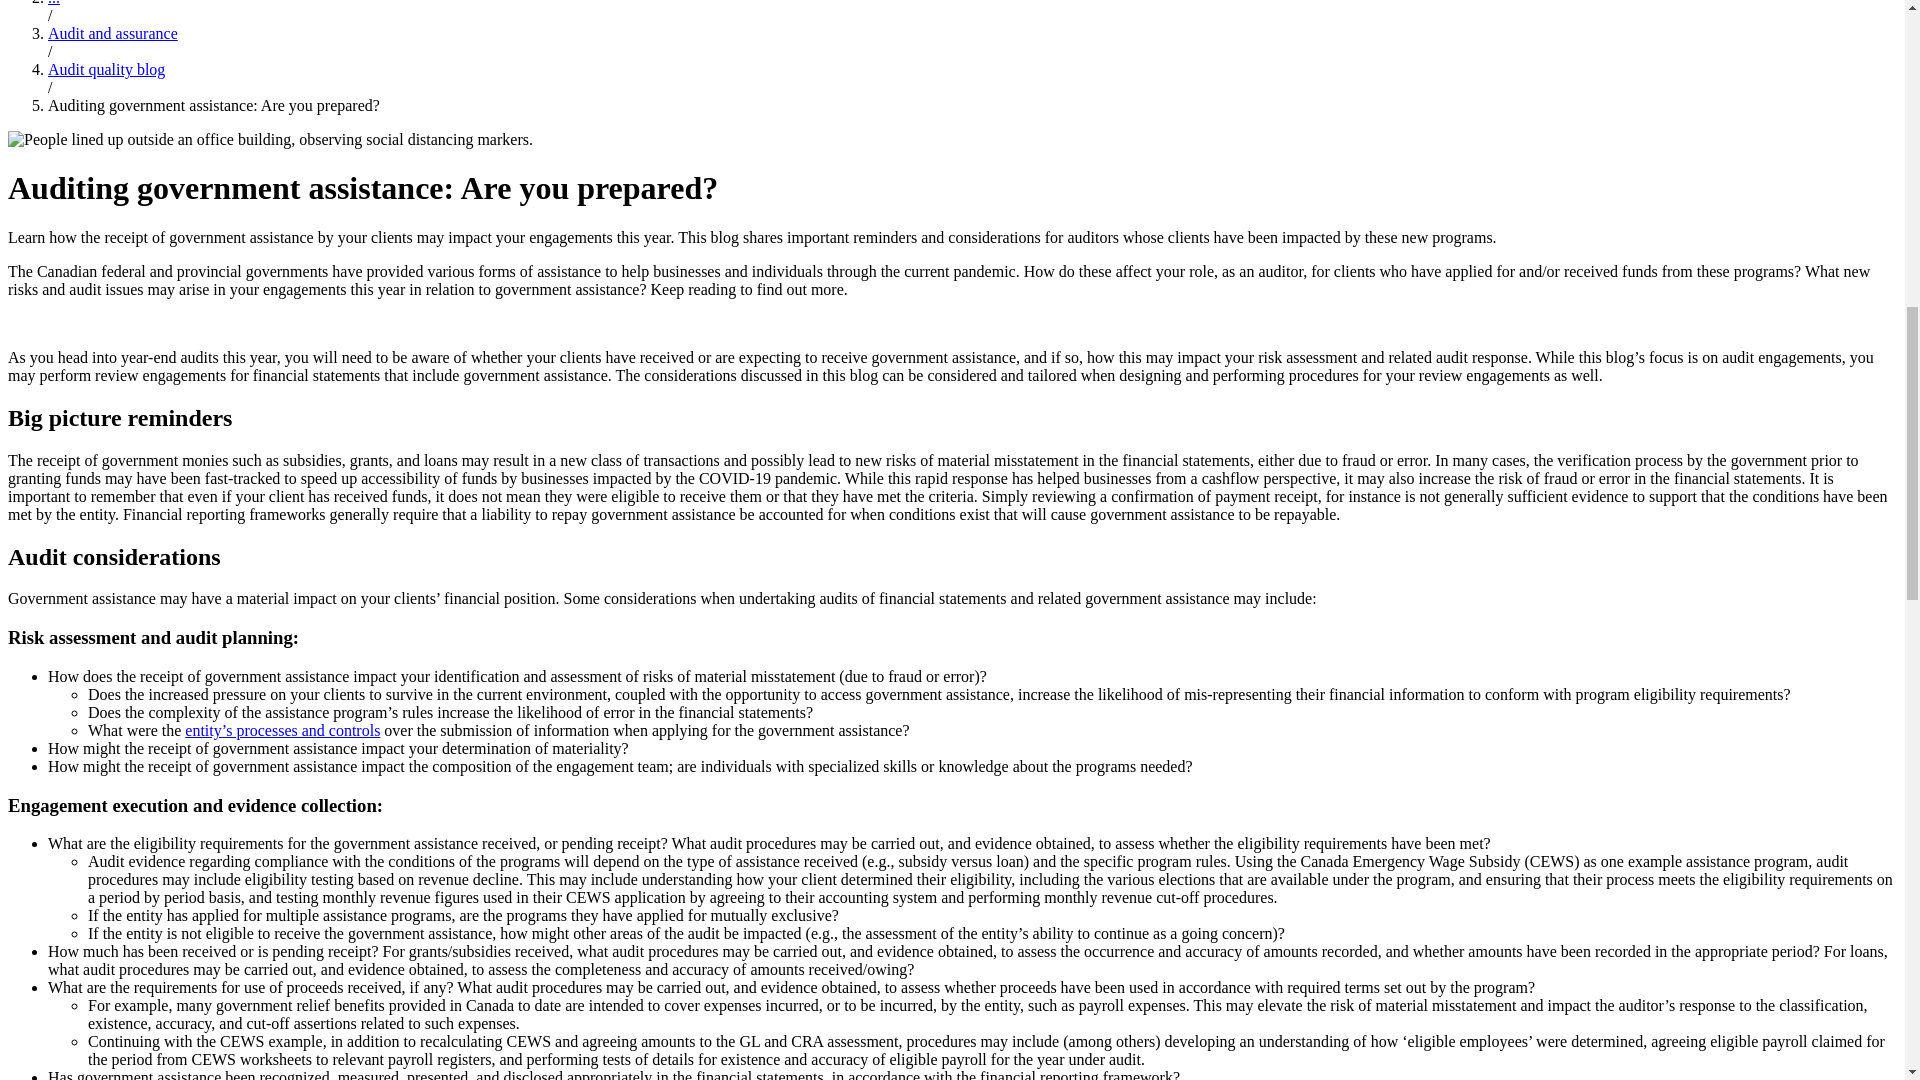 The image size is (1920, 1080). Describe the element at coordinates (106, 68) in the screenshot. I see `Audit quality blog` at that location.